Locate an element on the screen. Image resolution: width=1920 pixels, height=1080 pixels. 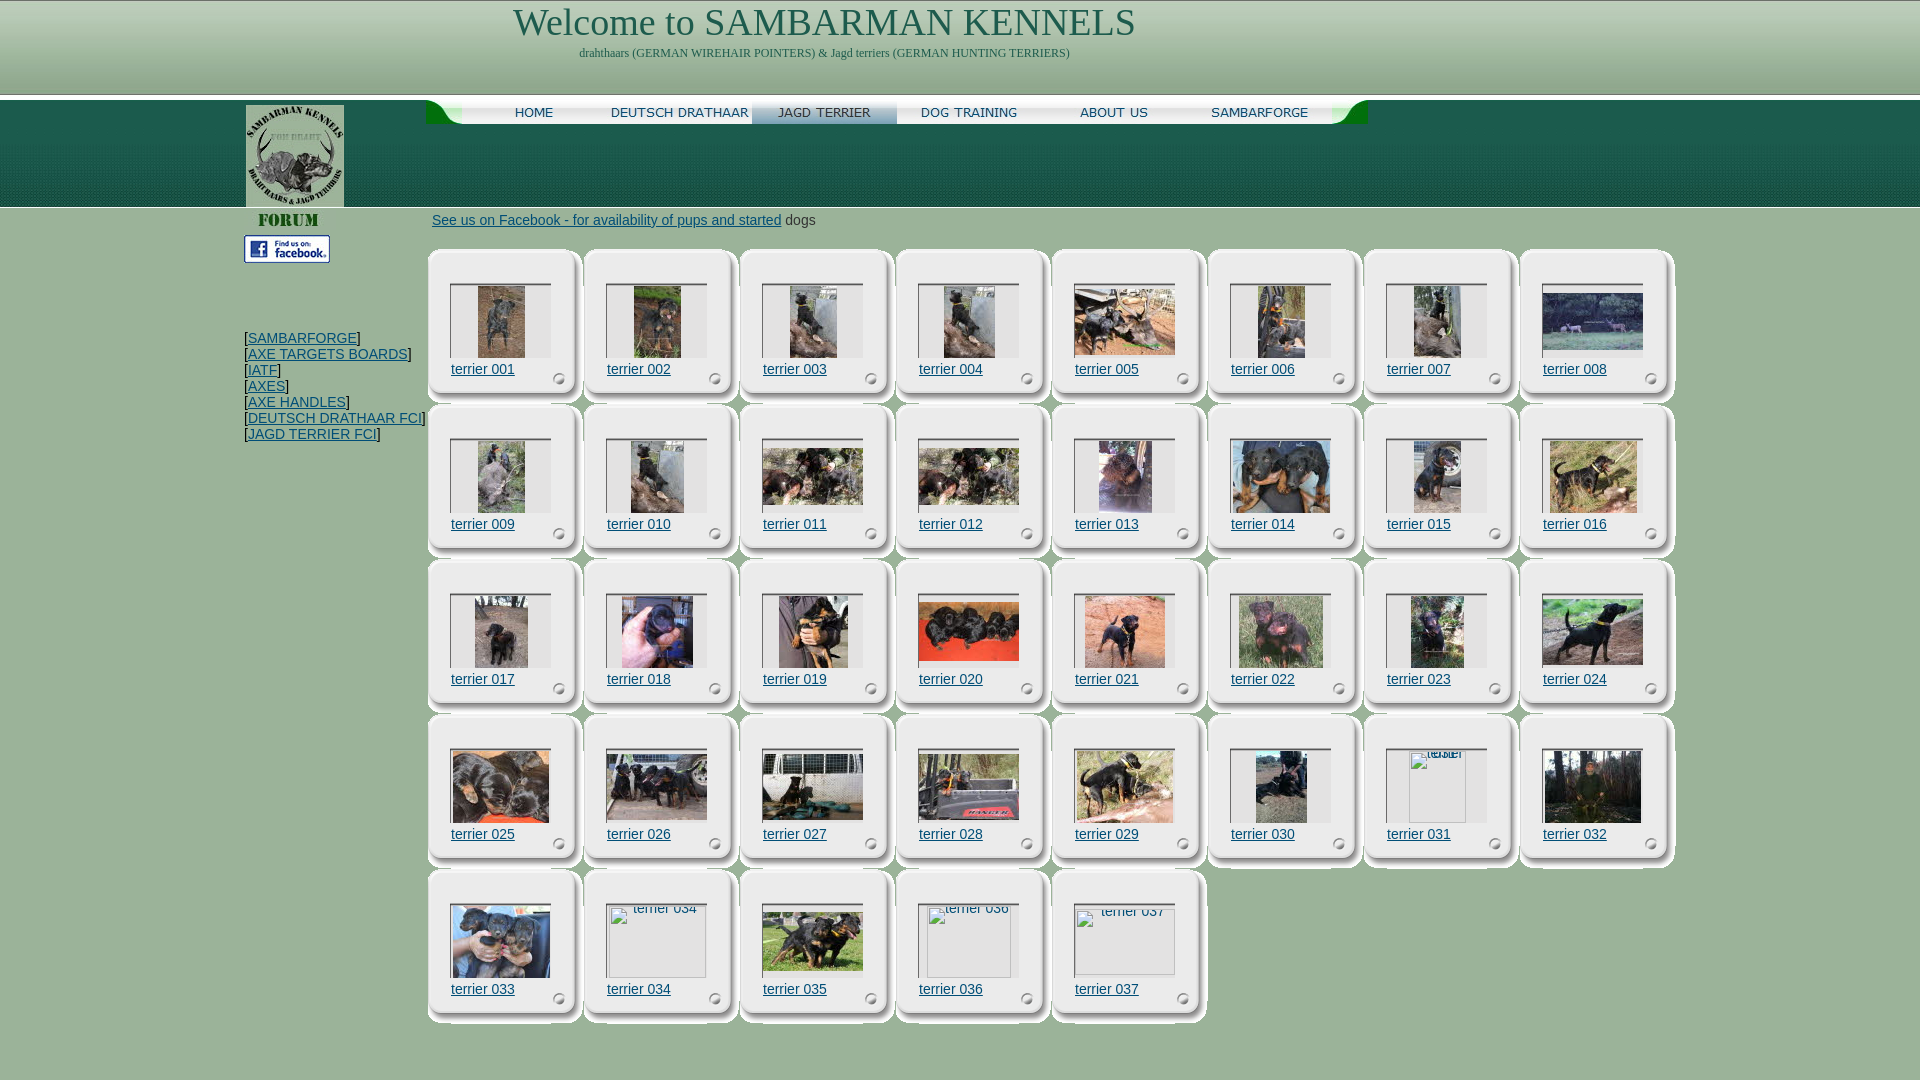
terrier 014 is located at coordinates (1280, 477).